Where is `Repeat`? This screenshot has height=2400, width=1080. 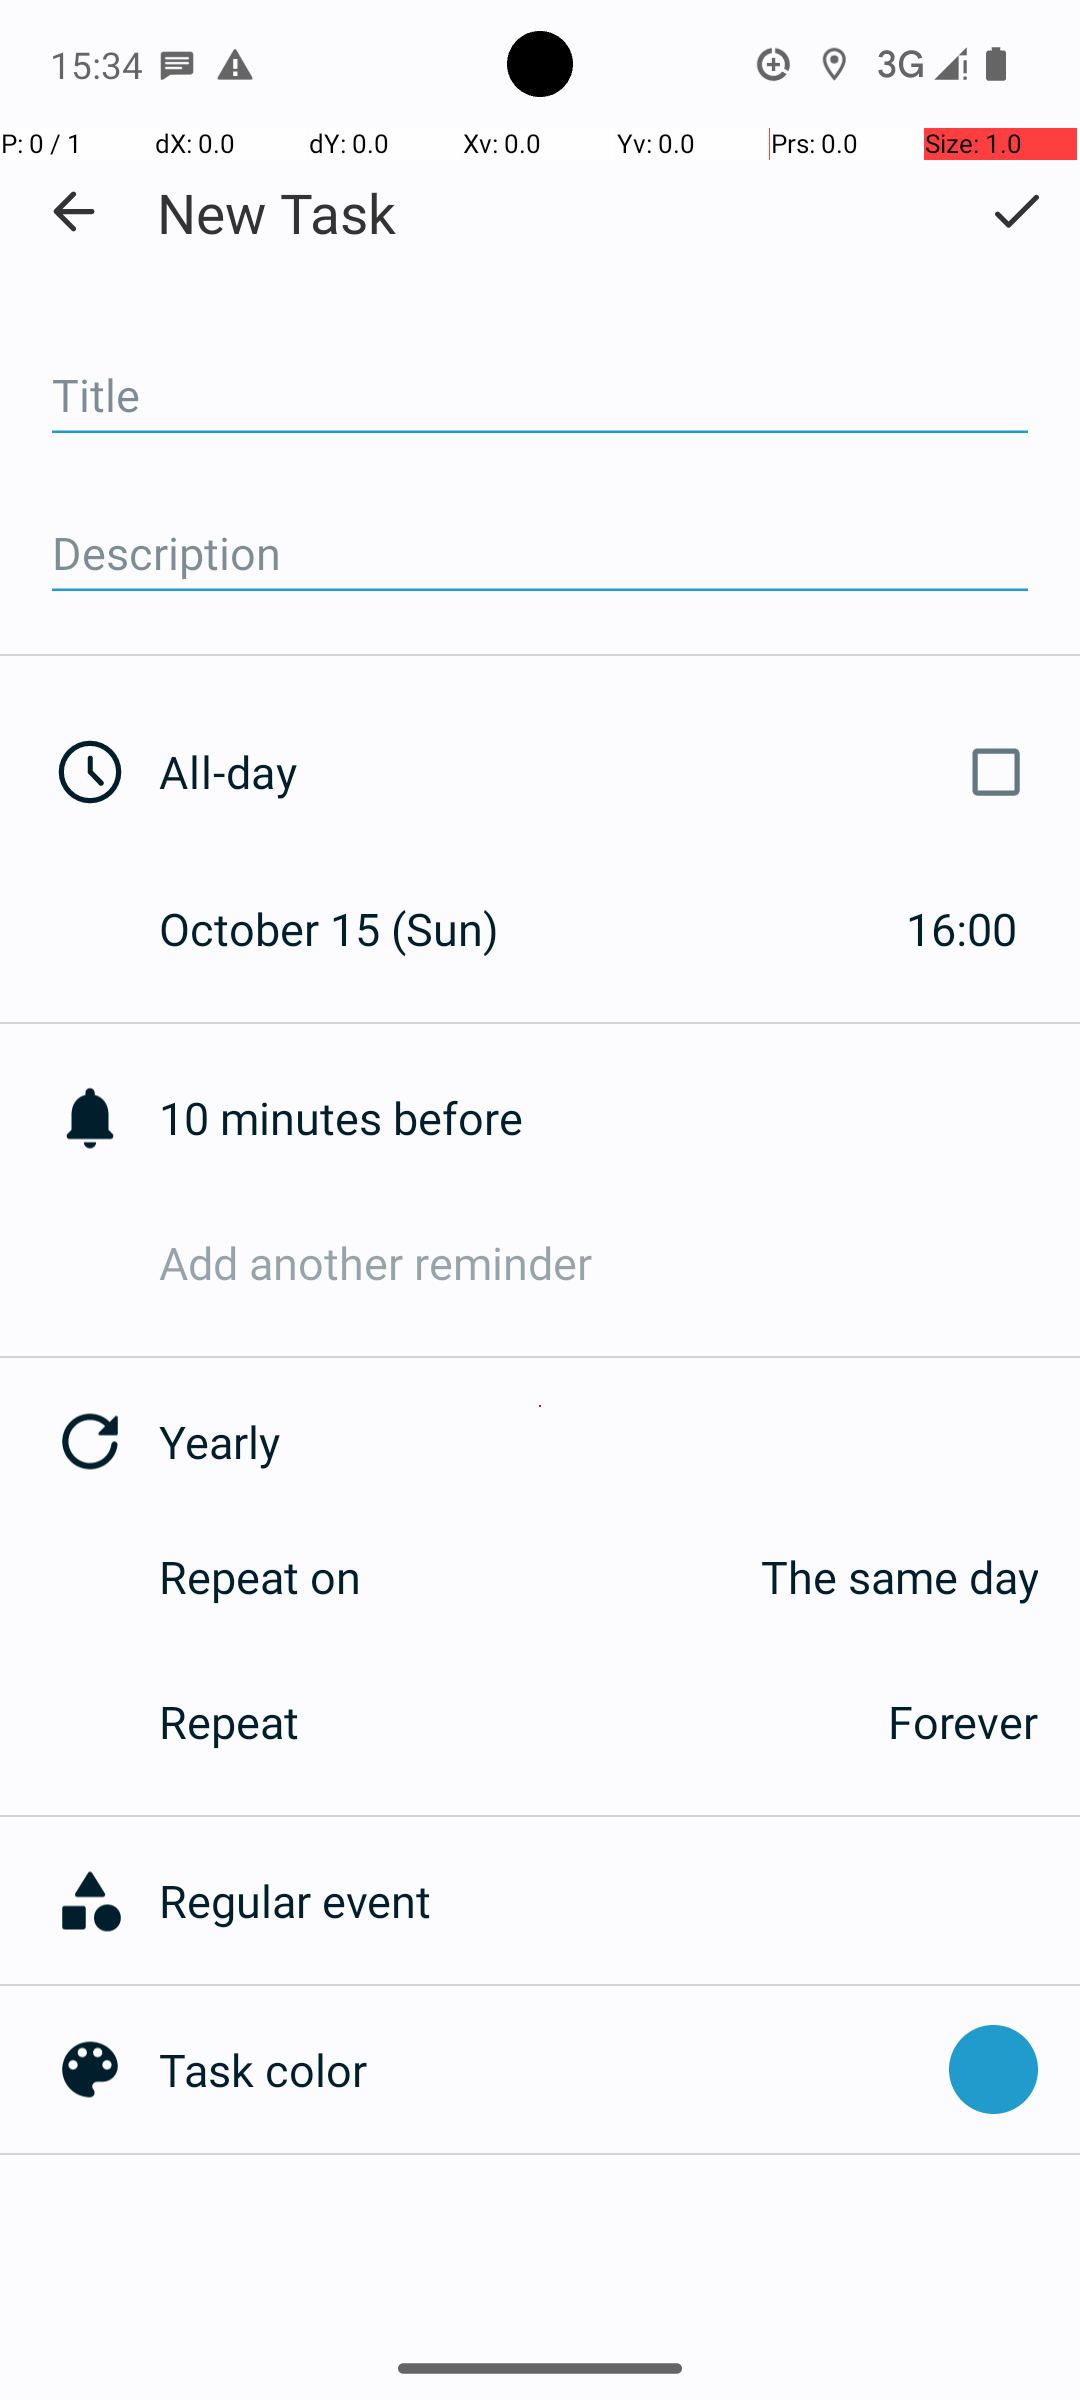
Repeat is located at coordinates (502, 1722).